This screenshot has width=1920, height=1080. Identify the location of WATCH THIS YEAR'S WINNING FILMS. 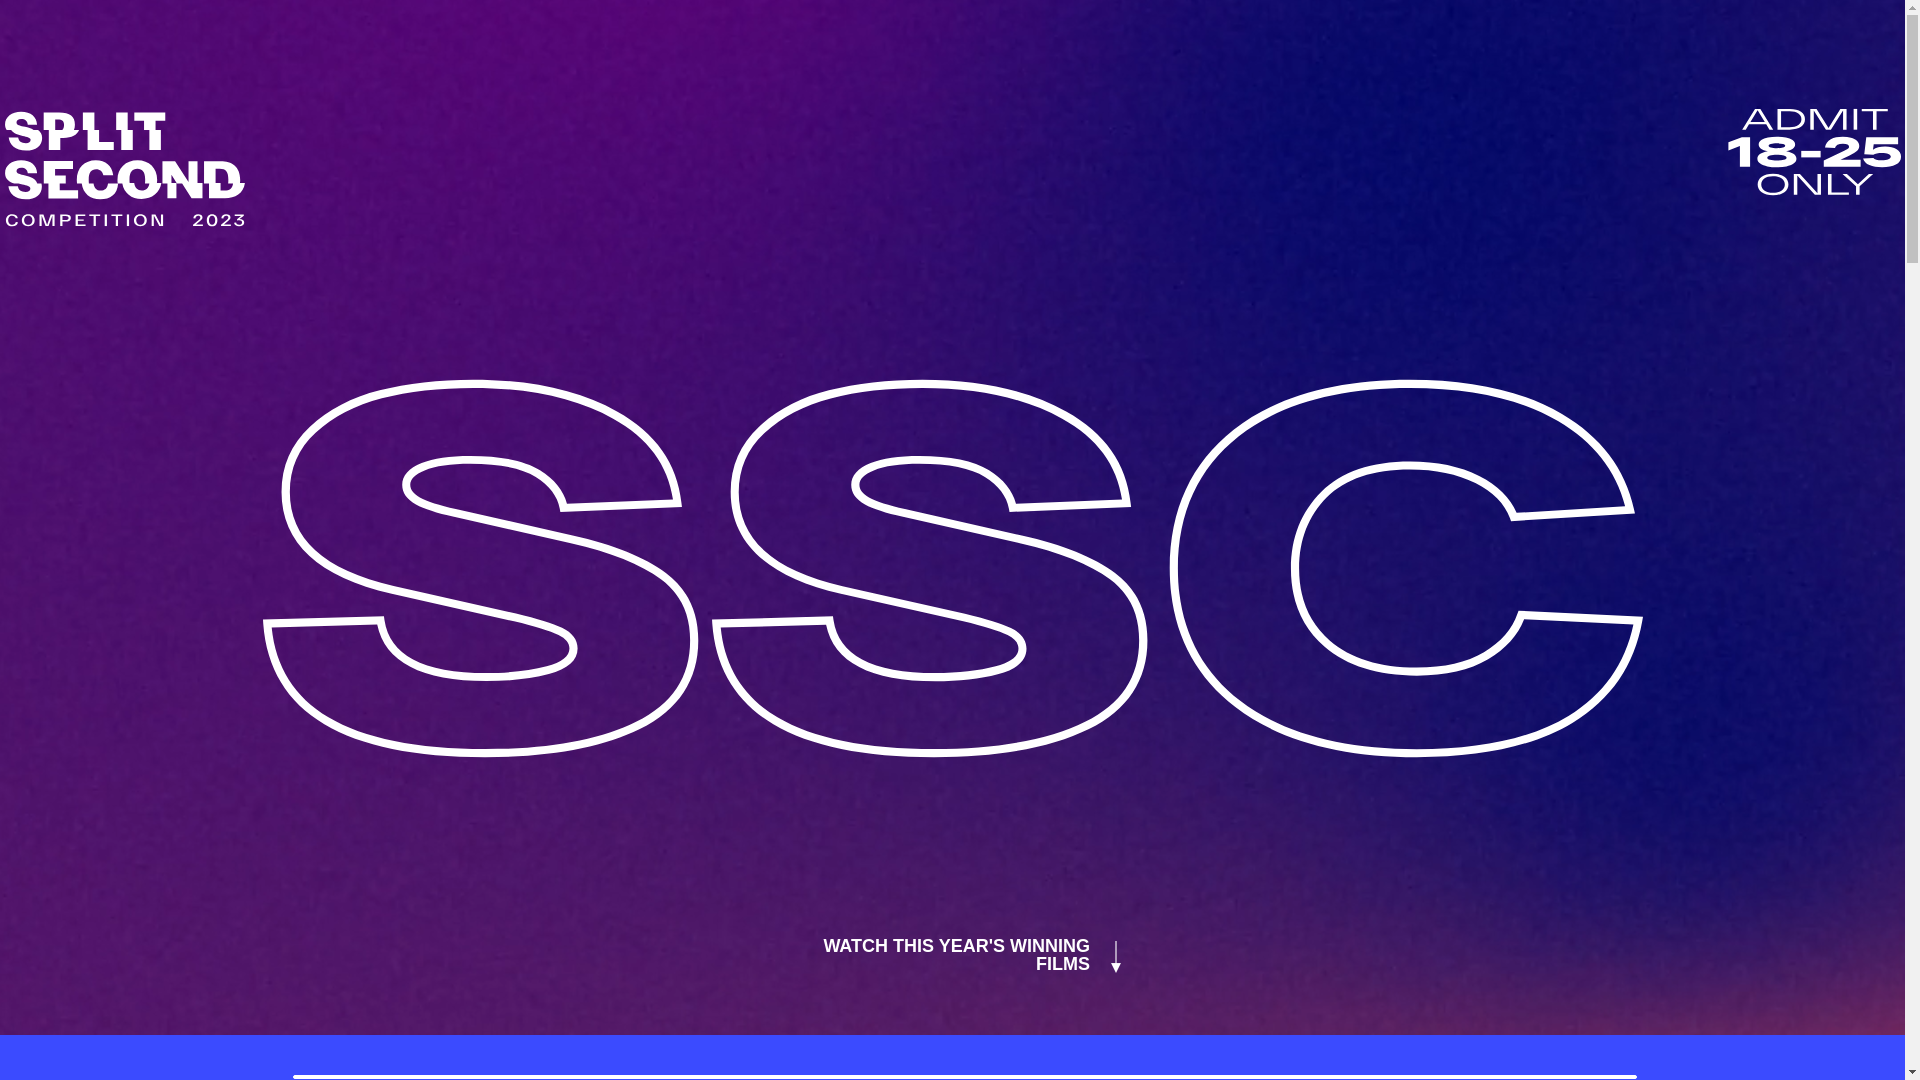
(952, 955).